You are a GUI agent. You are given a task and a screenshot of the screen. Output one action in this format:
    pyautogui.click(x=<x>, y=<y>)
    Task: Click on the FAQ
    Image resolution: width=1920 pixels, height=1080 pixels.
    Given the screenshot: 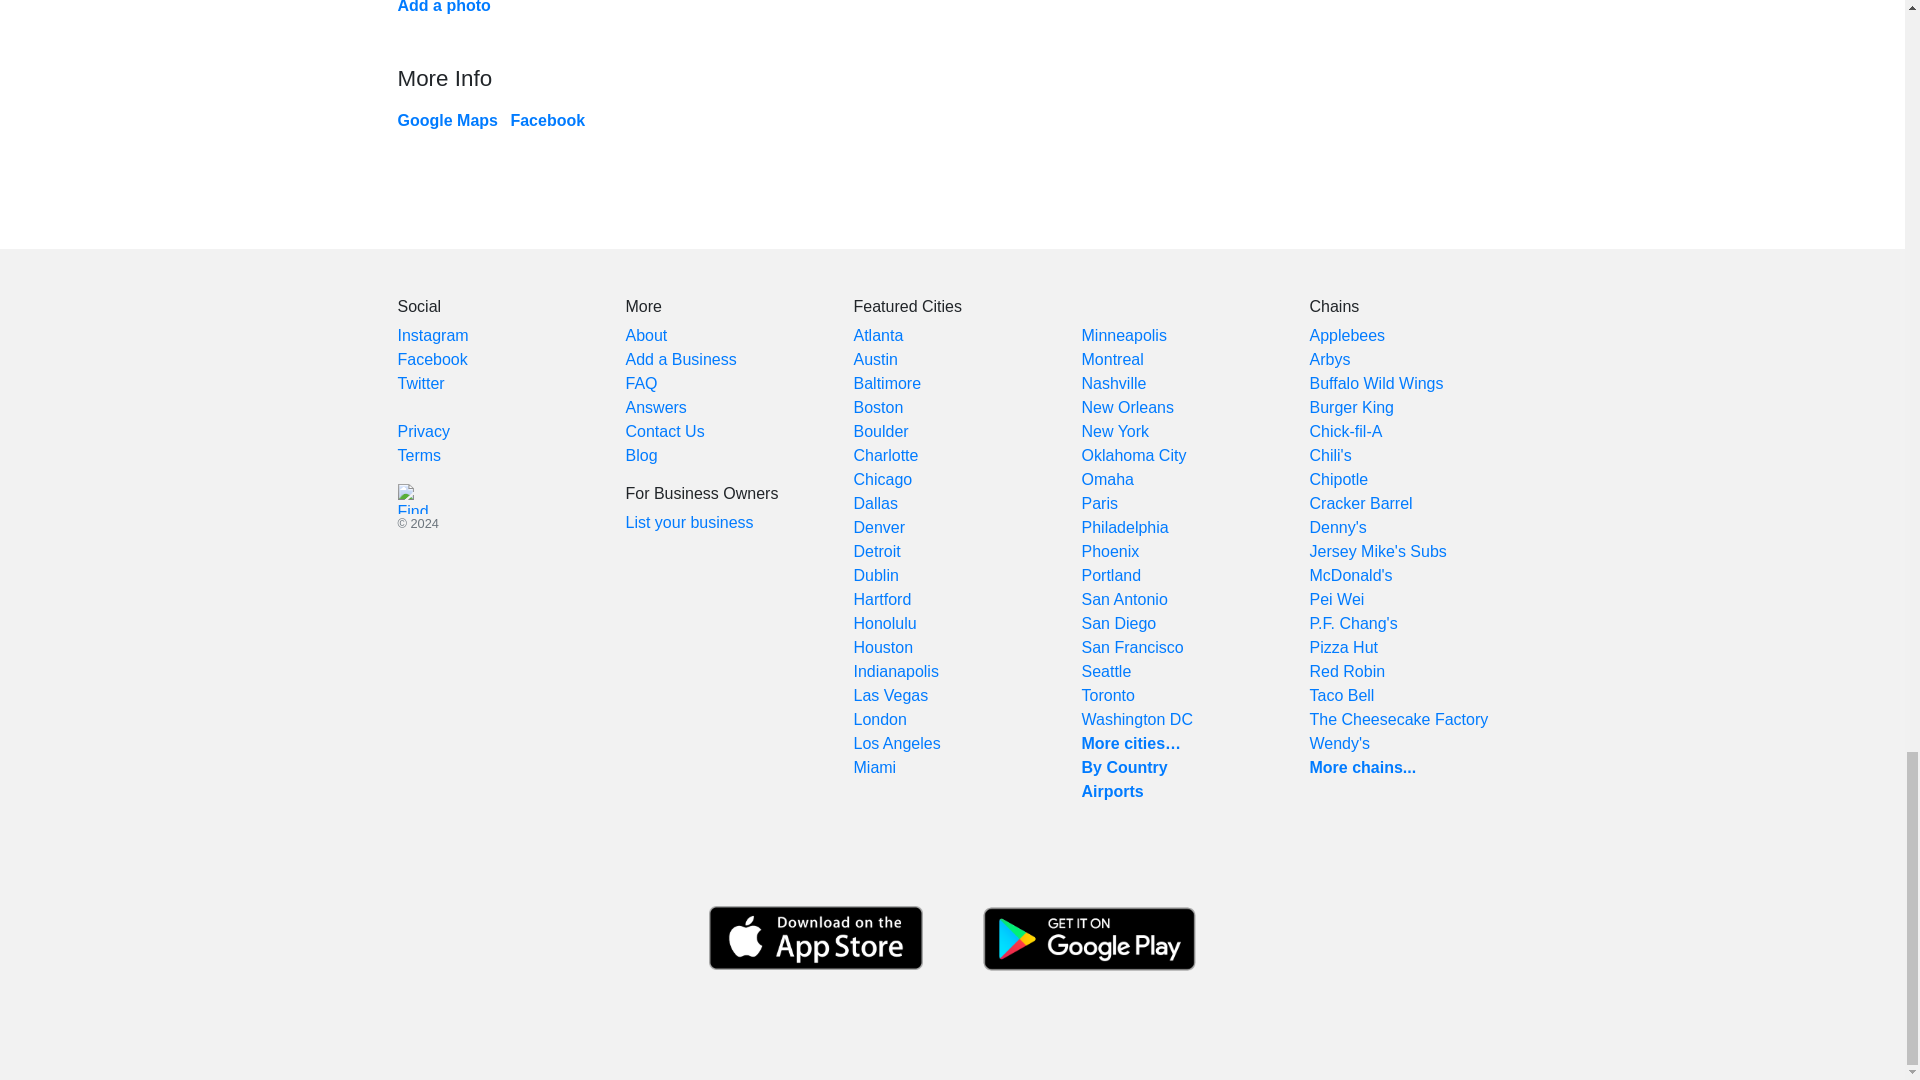 What is the action you would take?
    pyautogui.click(x=642, y=383)
    